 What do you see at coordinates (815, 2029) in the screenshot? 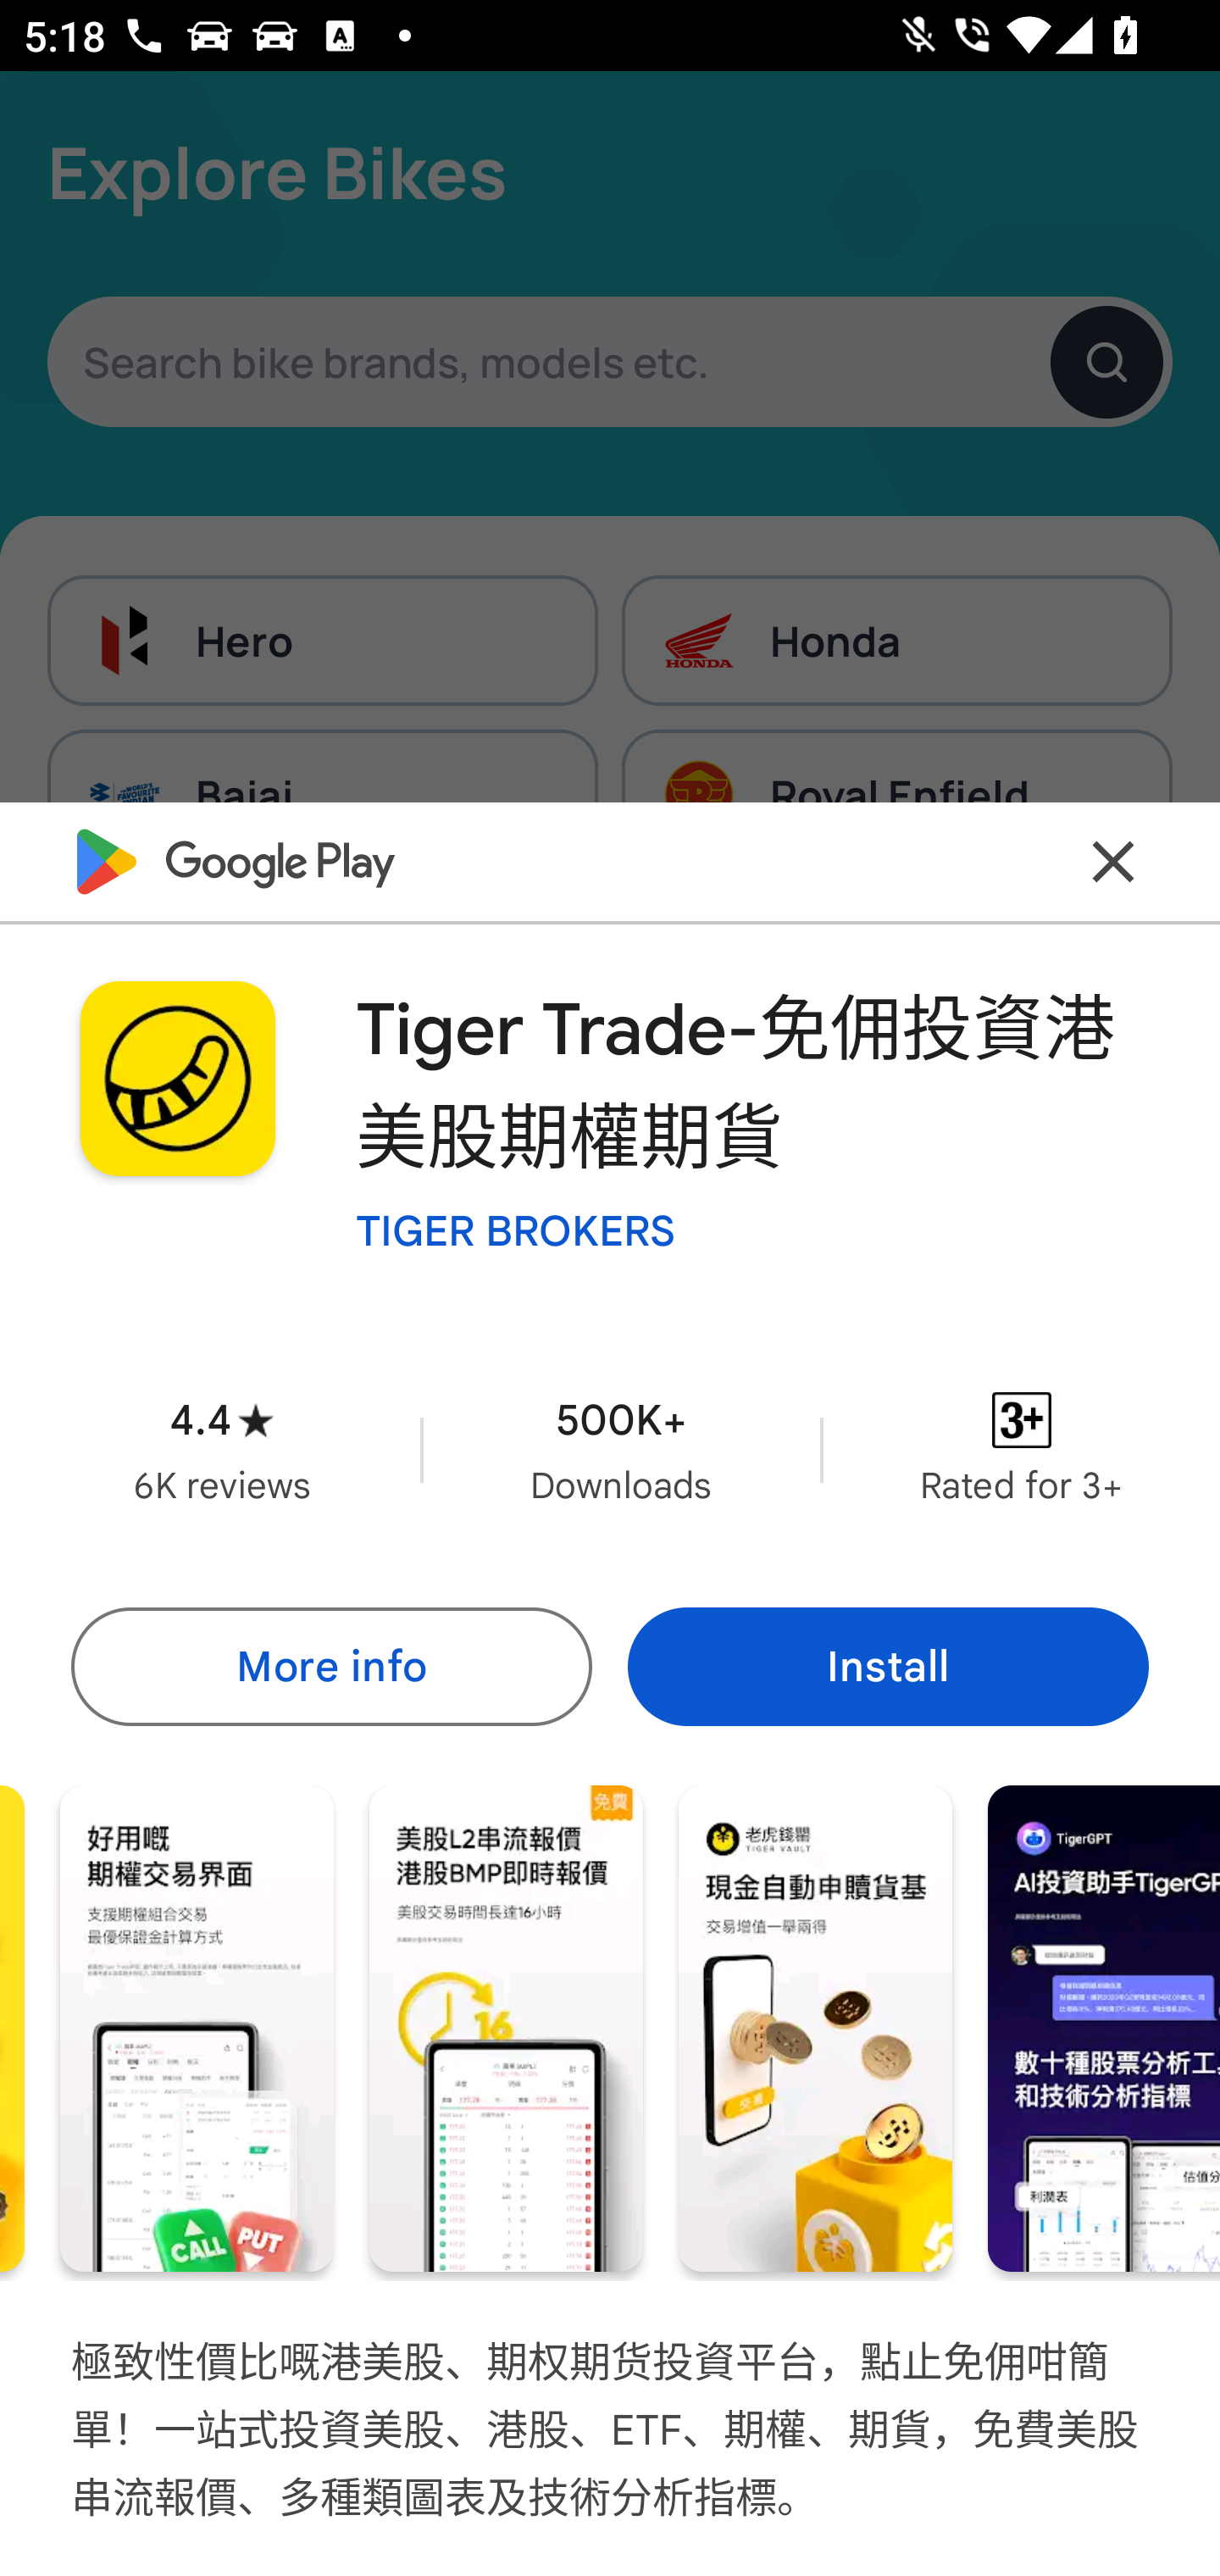
I see `Screenshot "6" of "8"` at bounding box center [815, 2029].